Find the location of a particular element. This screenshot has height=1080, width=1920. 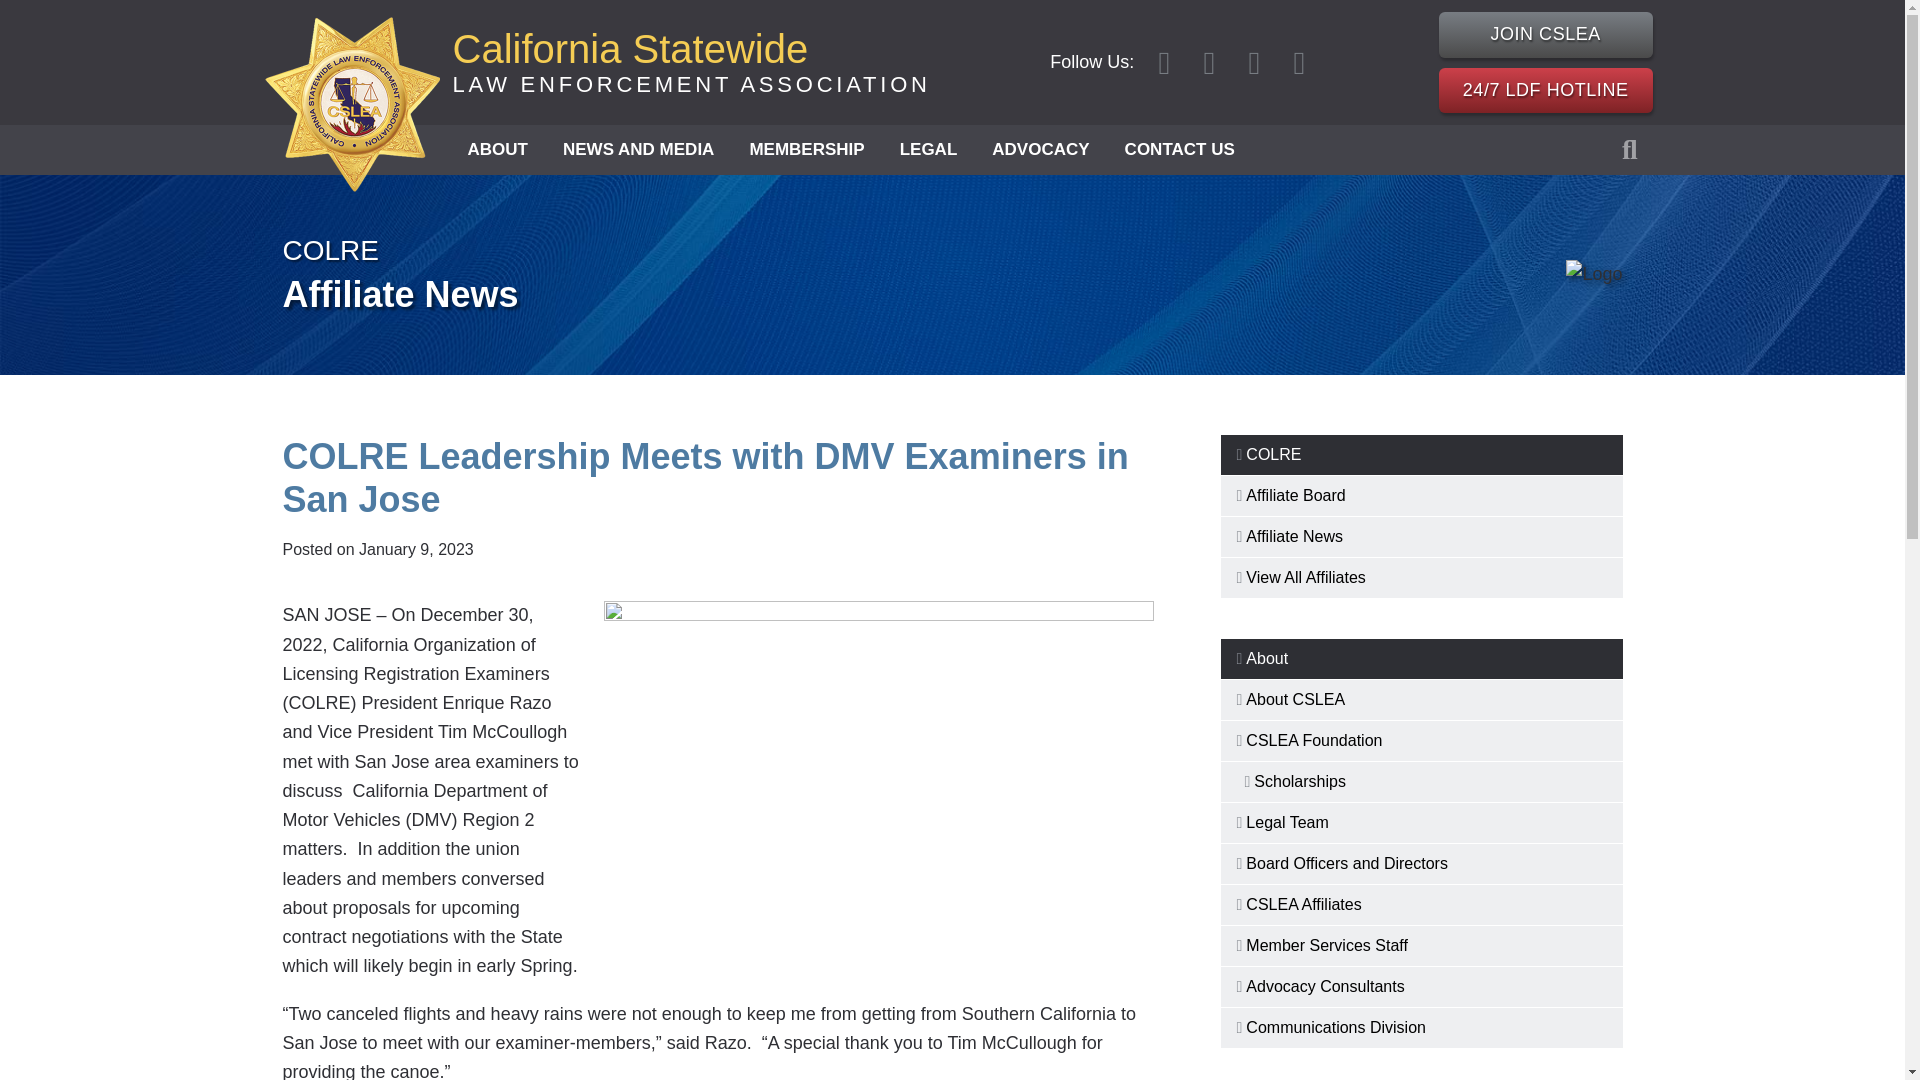

LEGAL is located at coordinates (1546, 34).